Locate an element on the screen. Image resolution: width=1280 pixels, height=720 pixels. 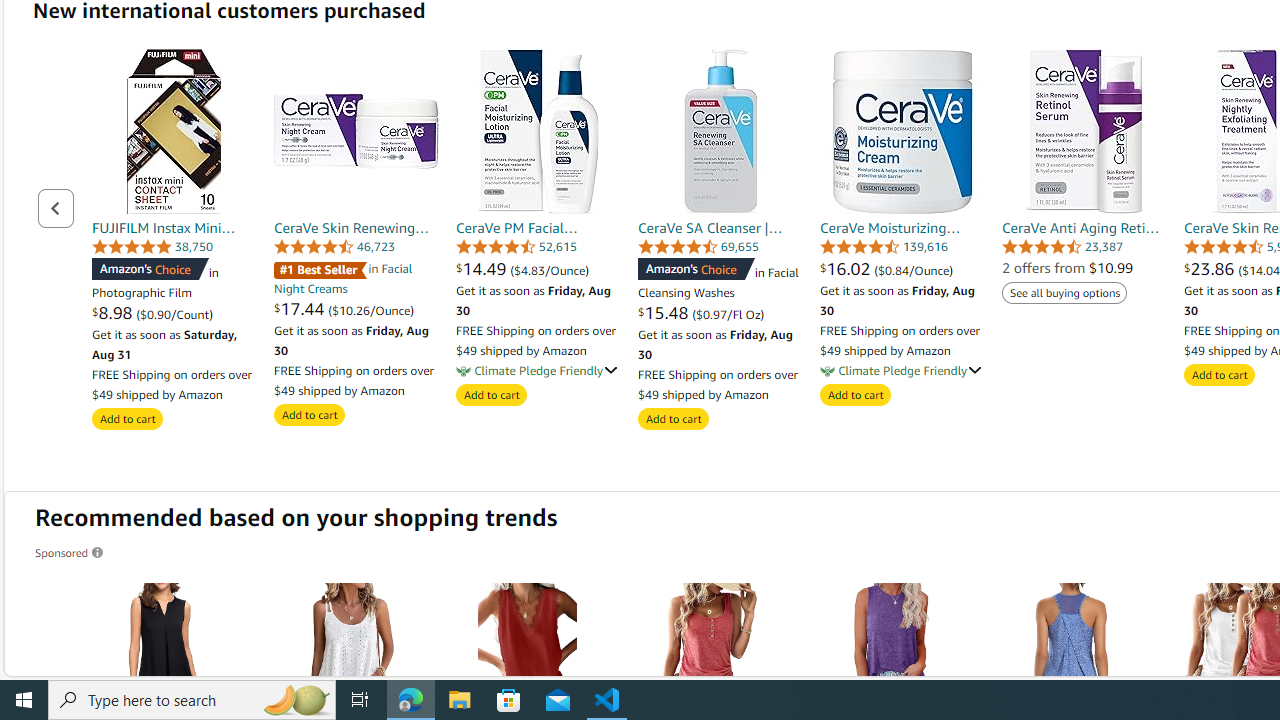
($0.97/Fl Oz) is located at coordinates (728, 314).